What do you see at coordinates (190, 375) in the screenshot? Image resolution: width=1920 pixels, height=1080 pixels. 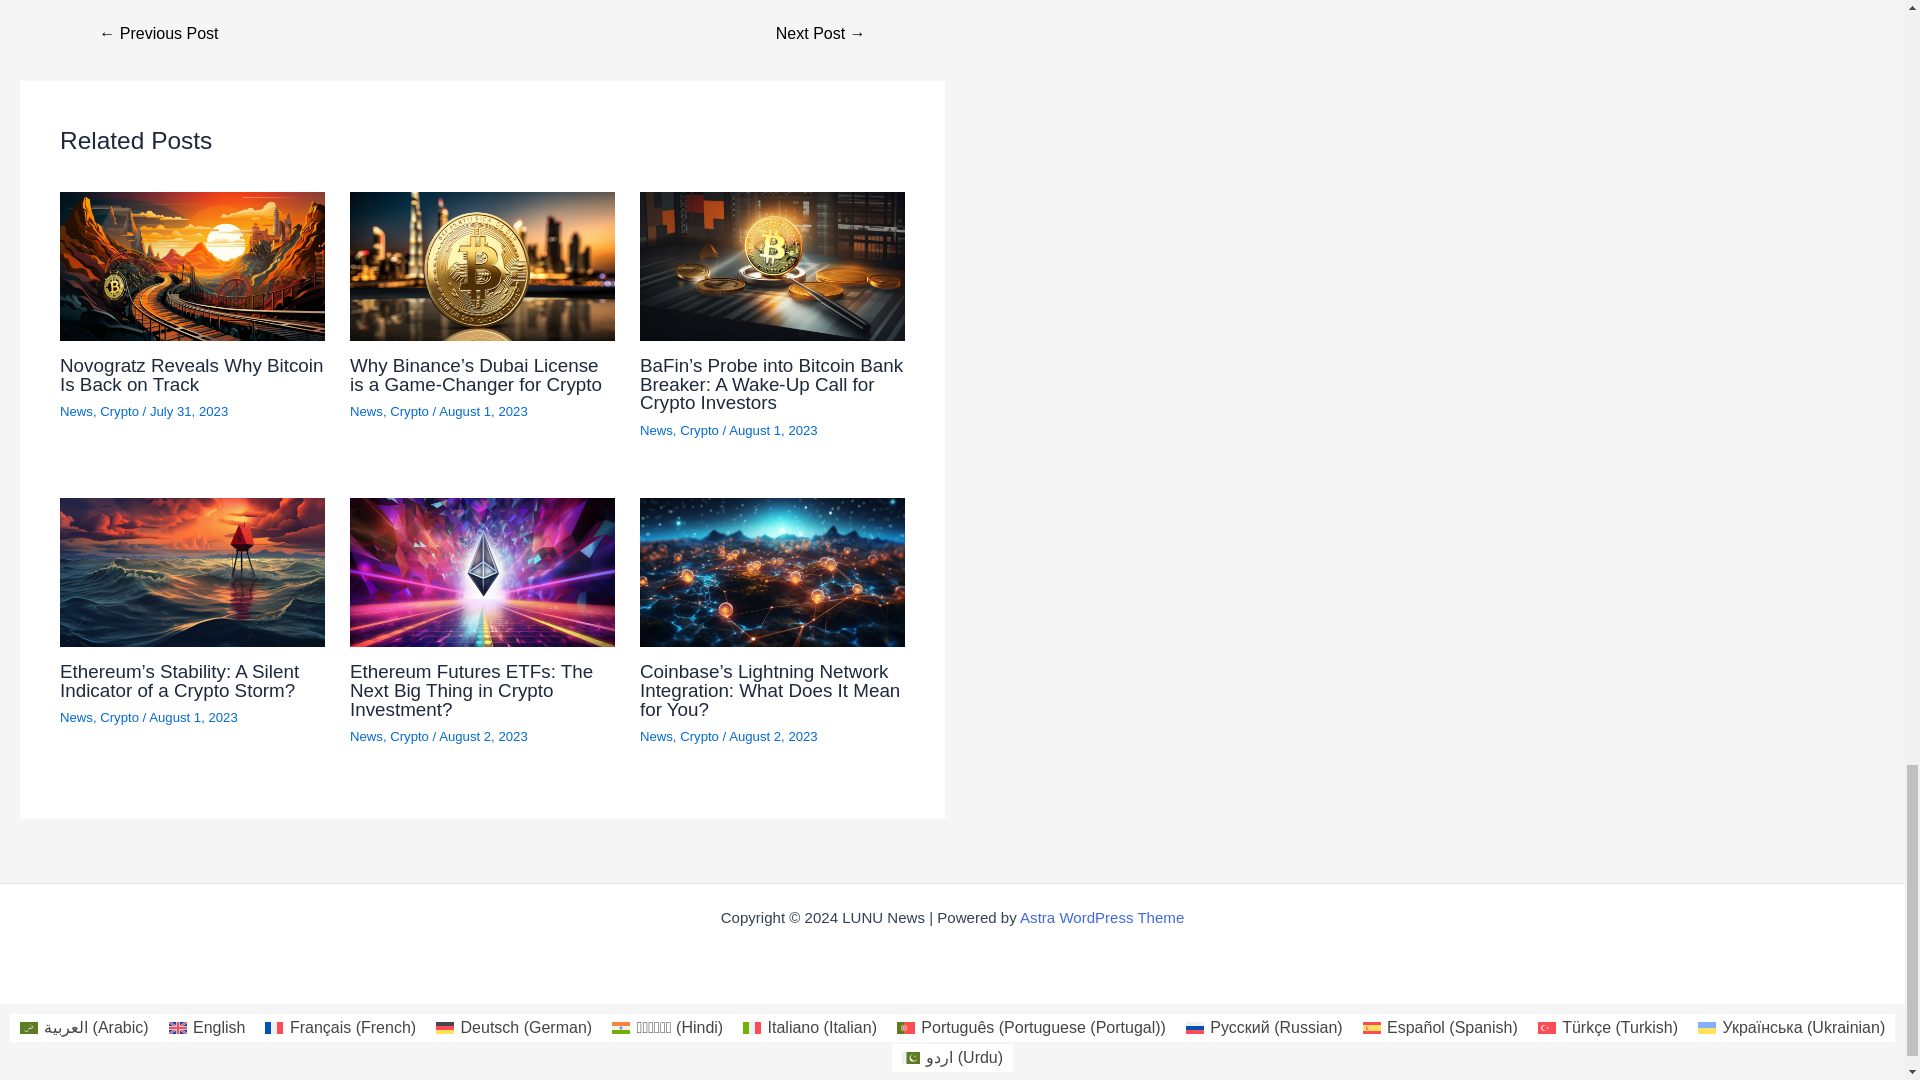 I see `Novogratz Reveals Why Bitcoin Is Back on Track` at bounding box center [190, 375].